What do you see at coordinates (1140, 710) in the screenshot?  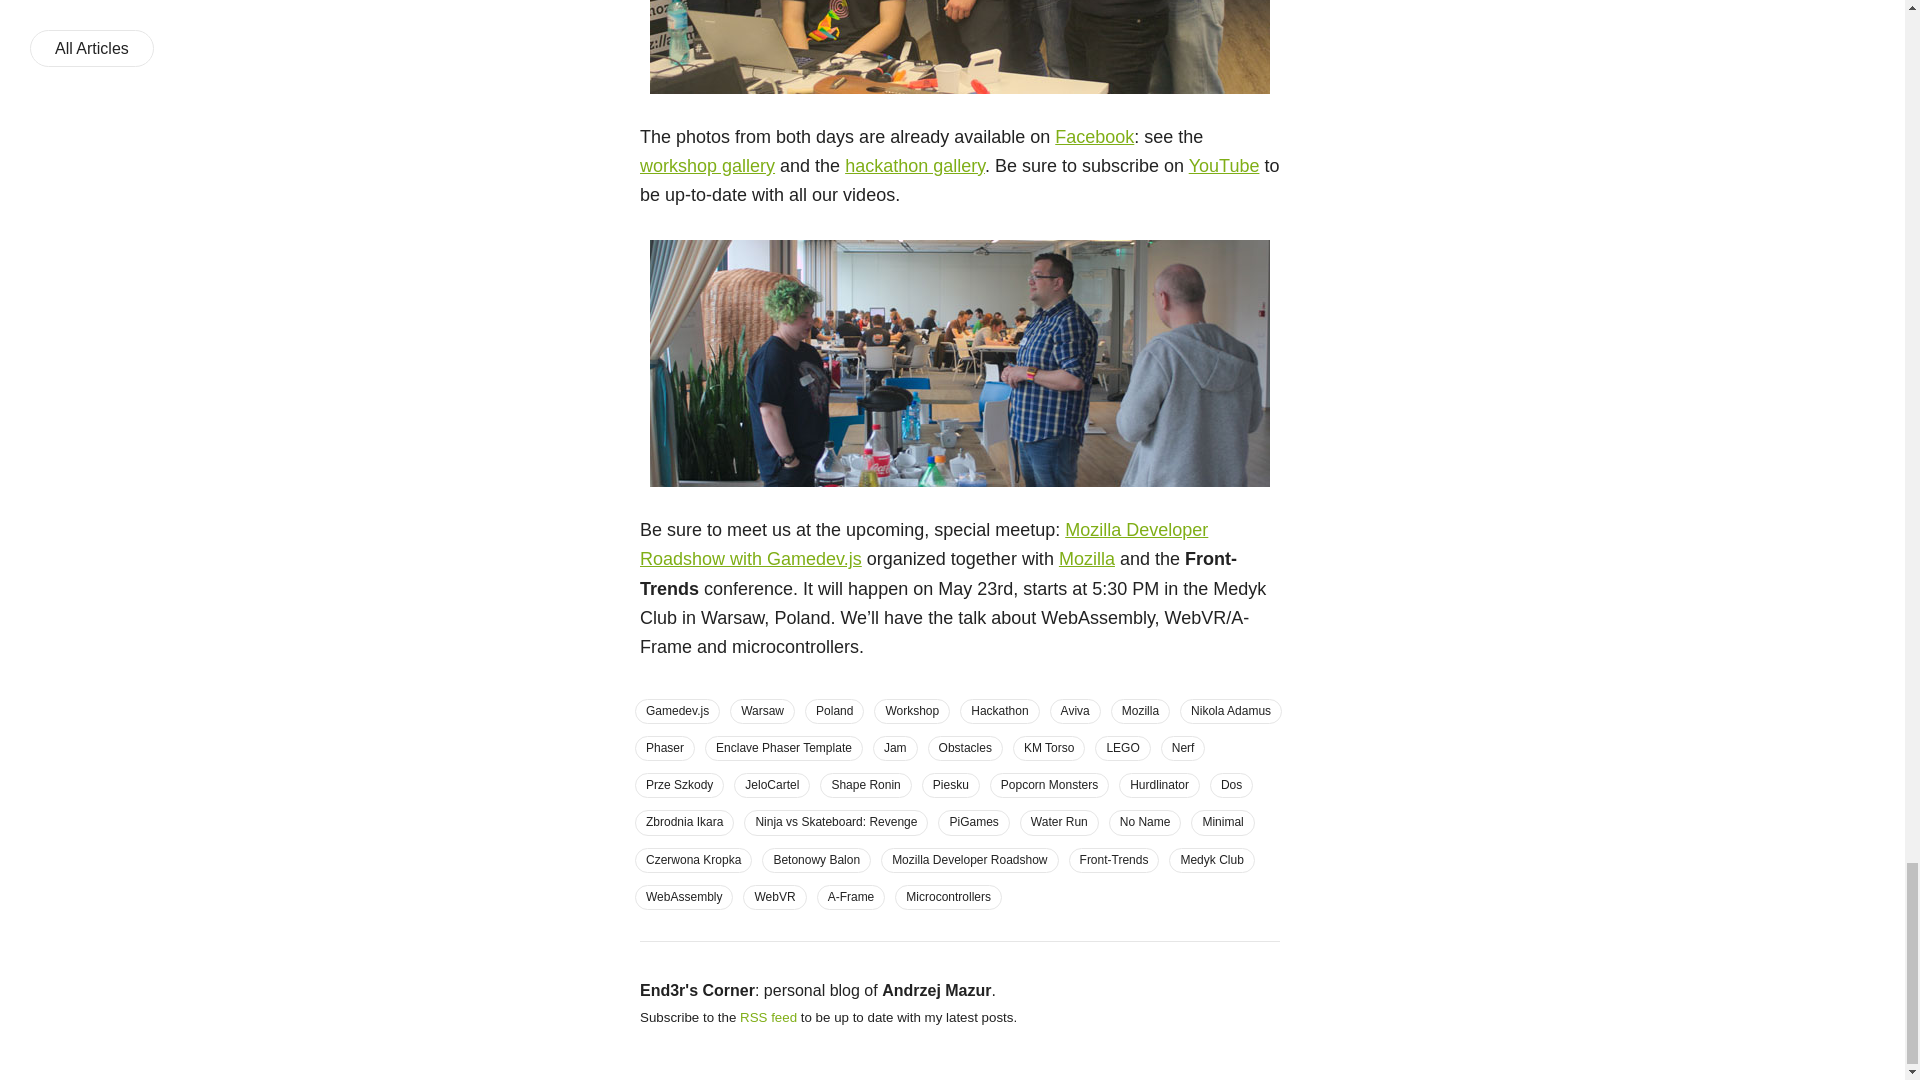 I see `Mozilla` at bounding box center [1140, 710].